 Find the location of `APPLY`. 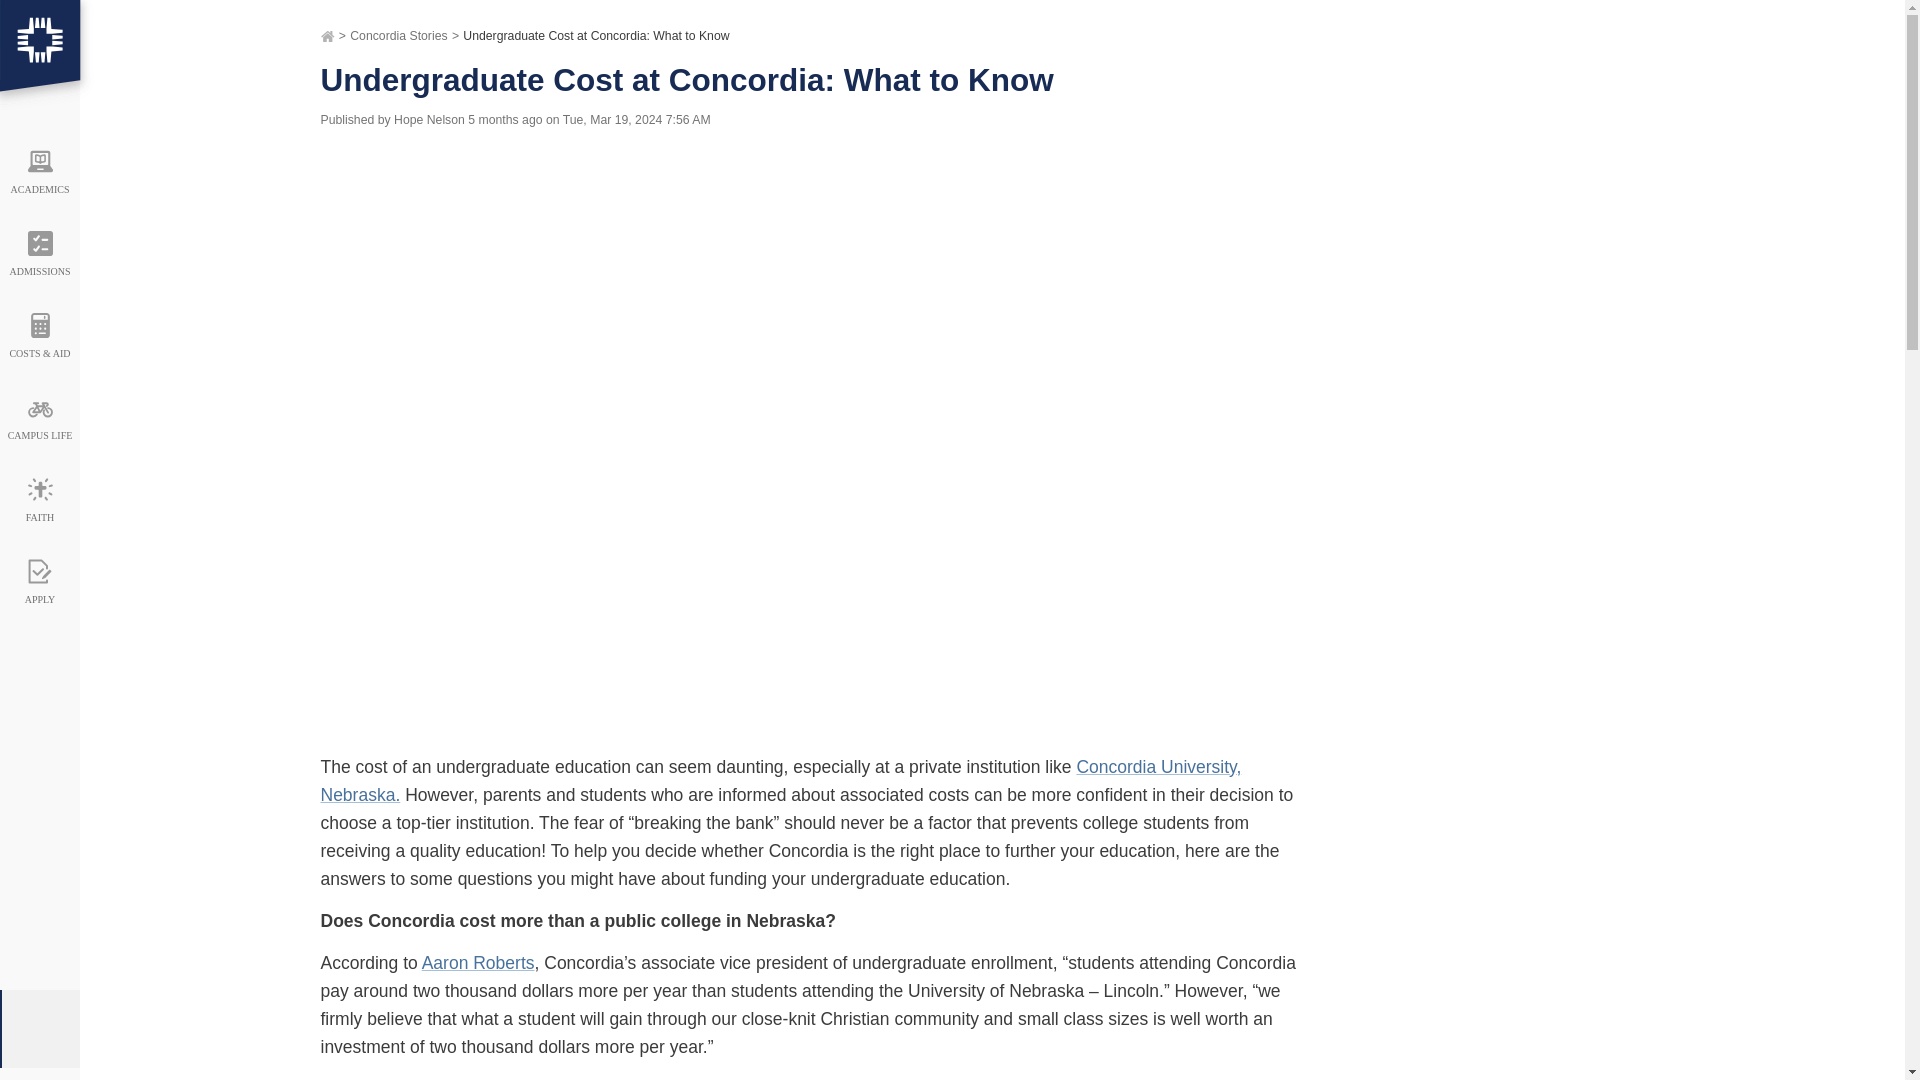

APPLY is located at coordinates (40, 575).